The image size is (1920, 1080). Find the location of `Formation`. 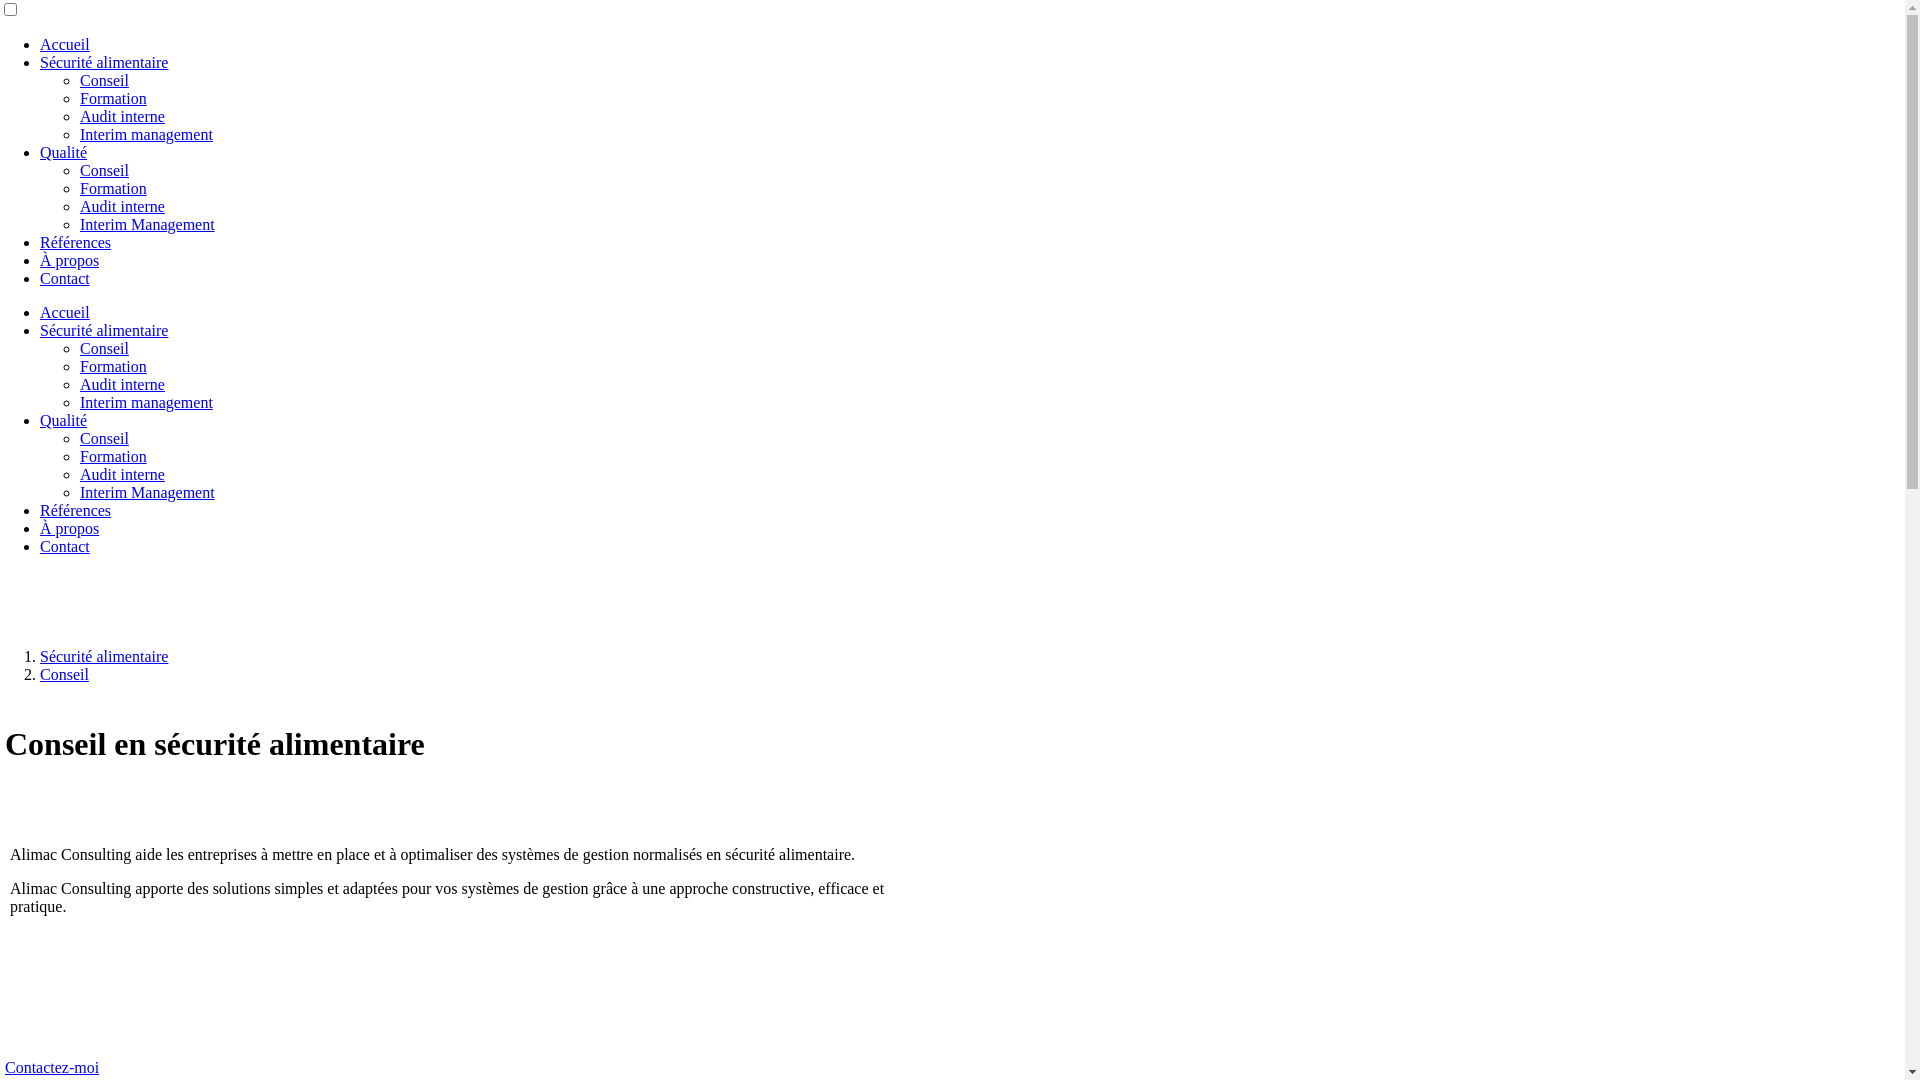

Formation is located at coordinates (114, 366).